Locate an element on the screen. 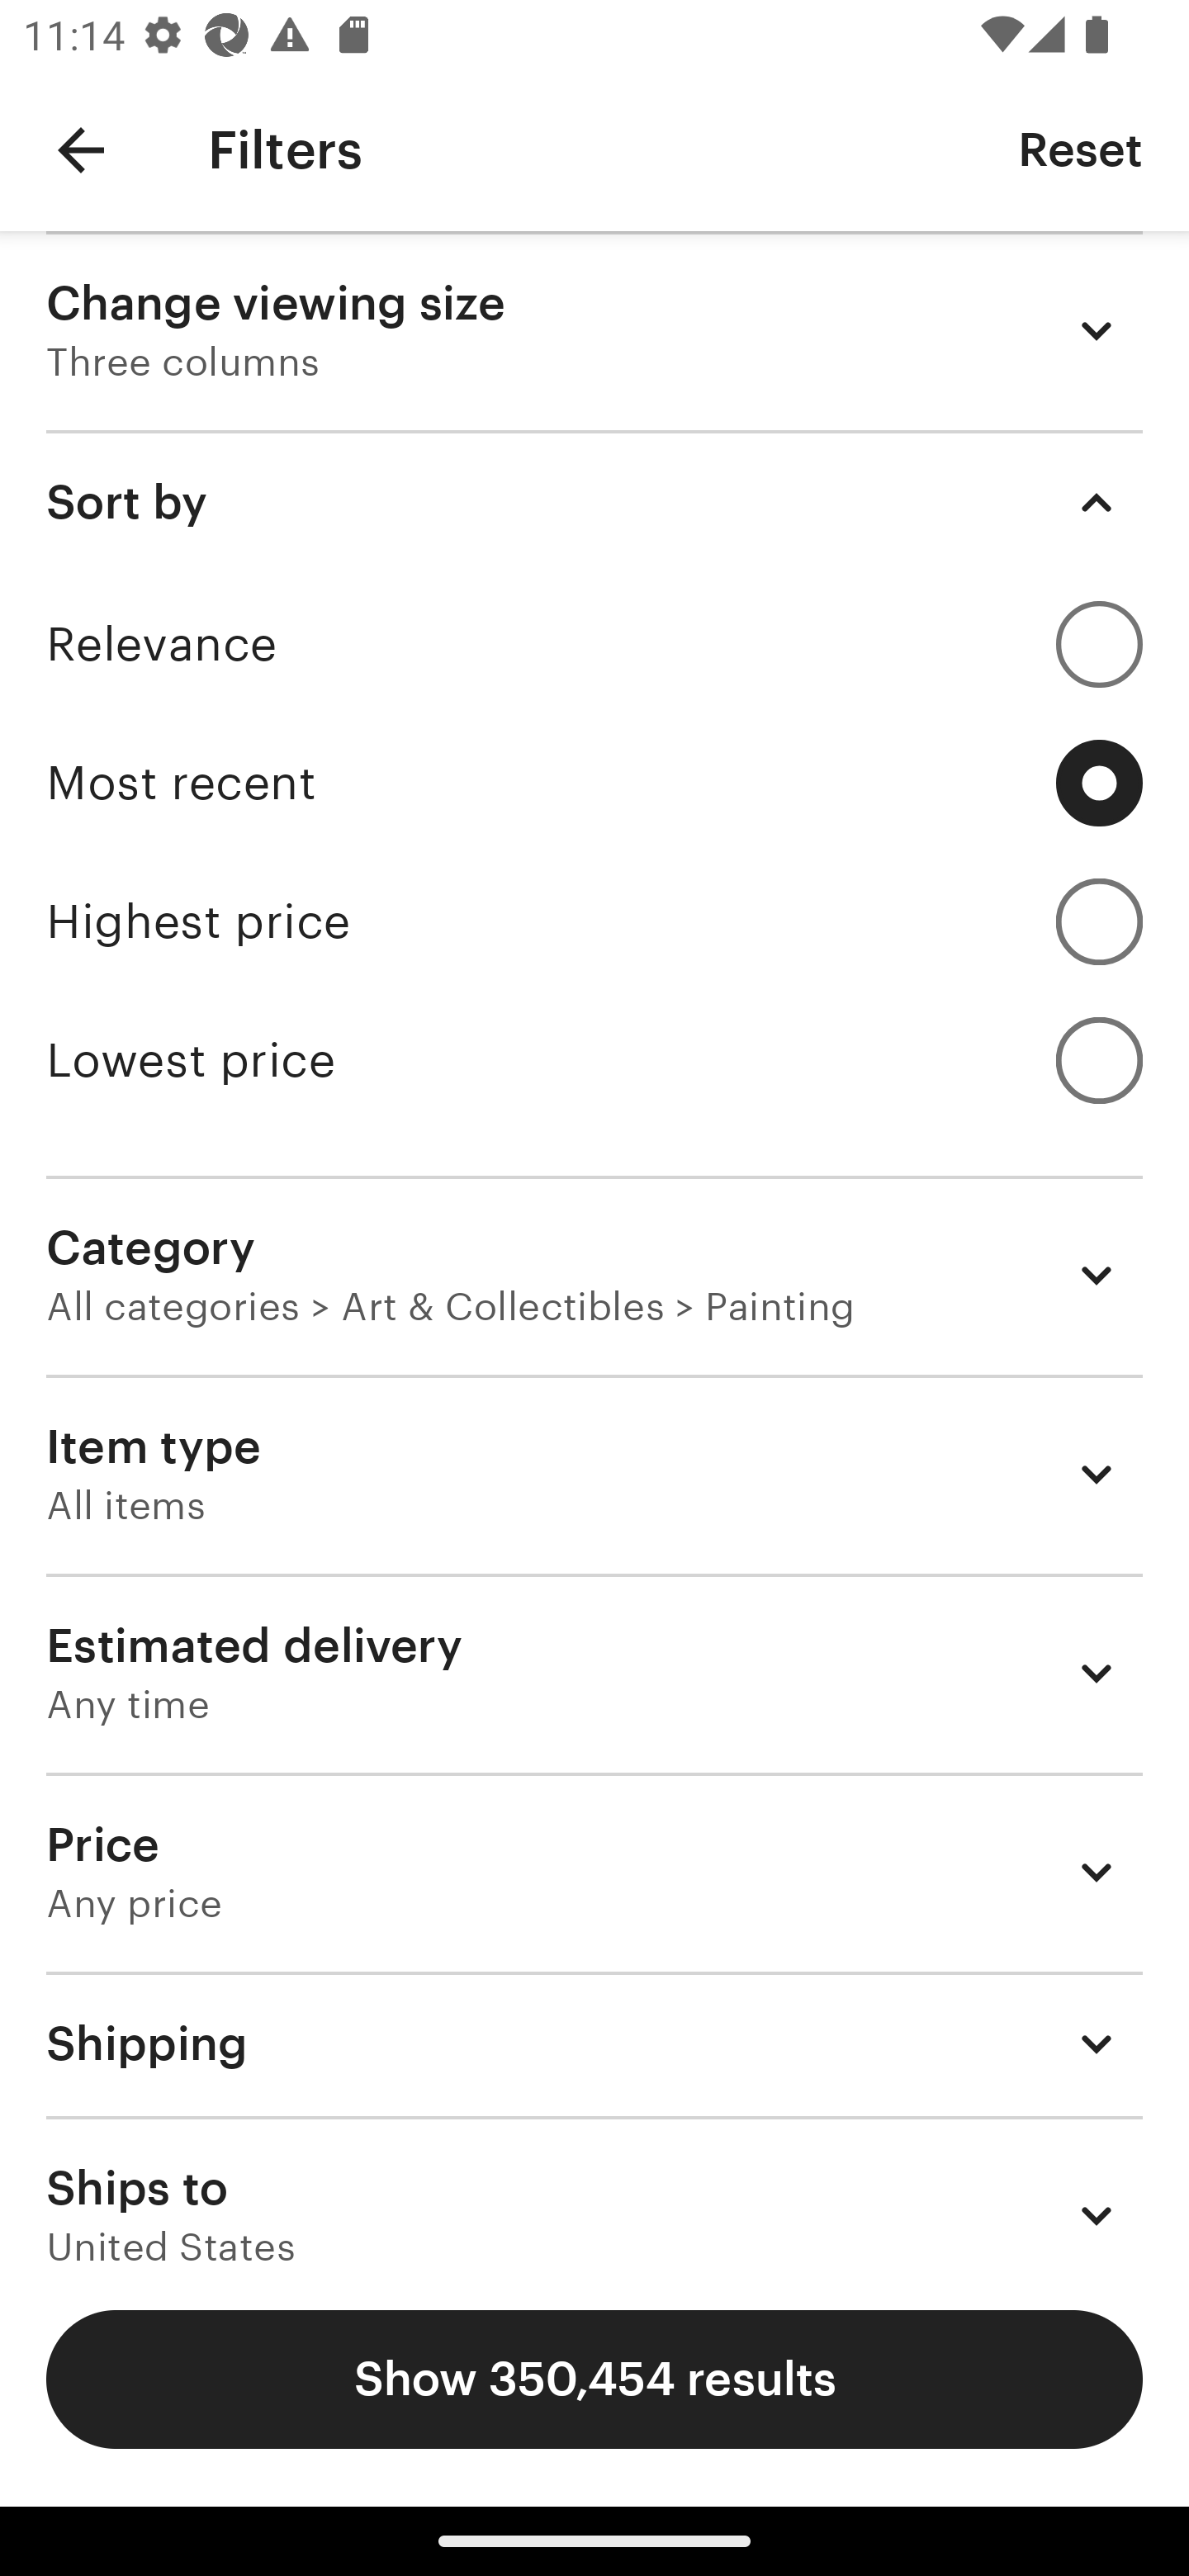  Navigate up is located at coordinates (81, 150).